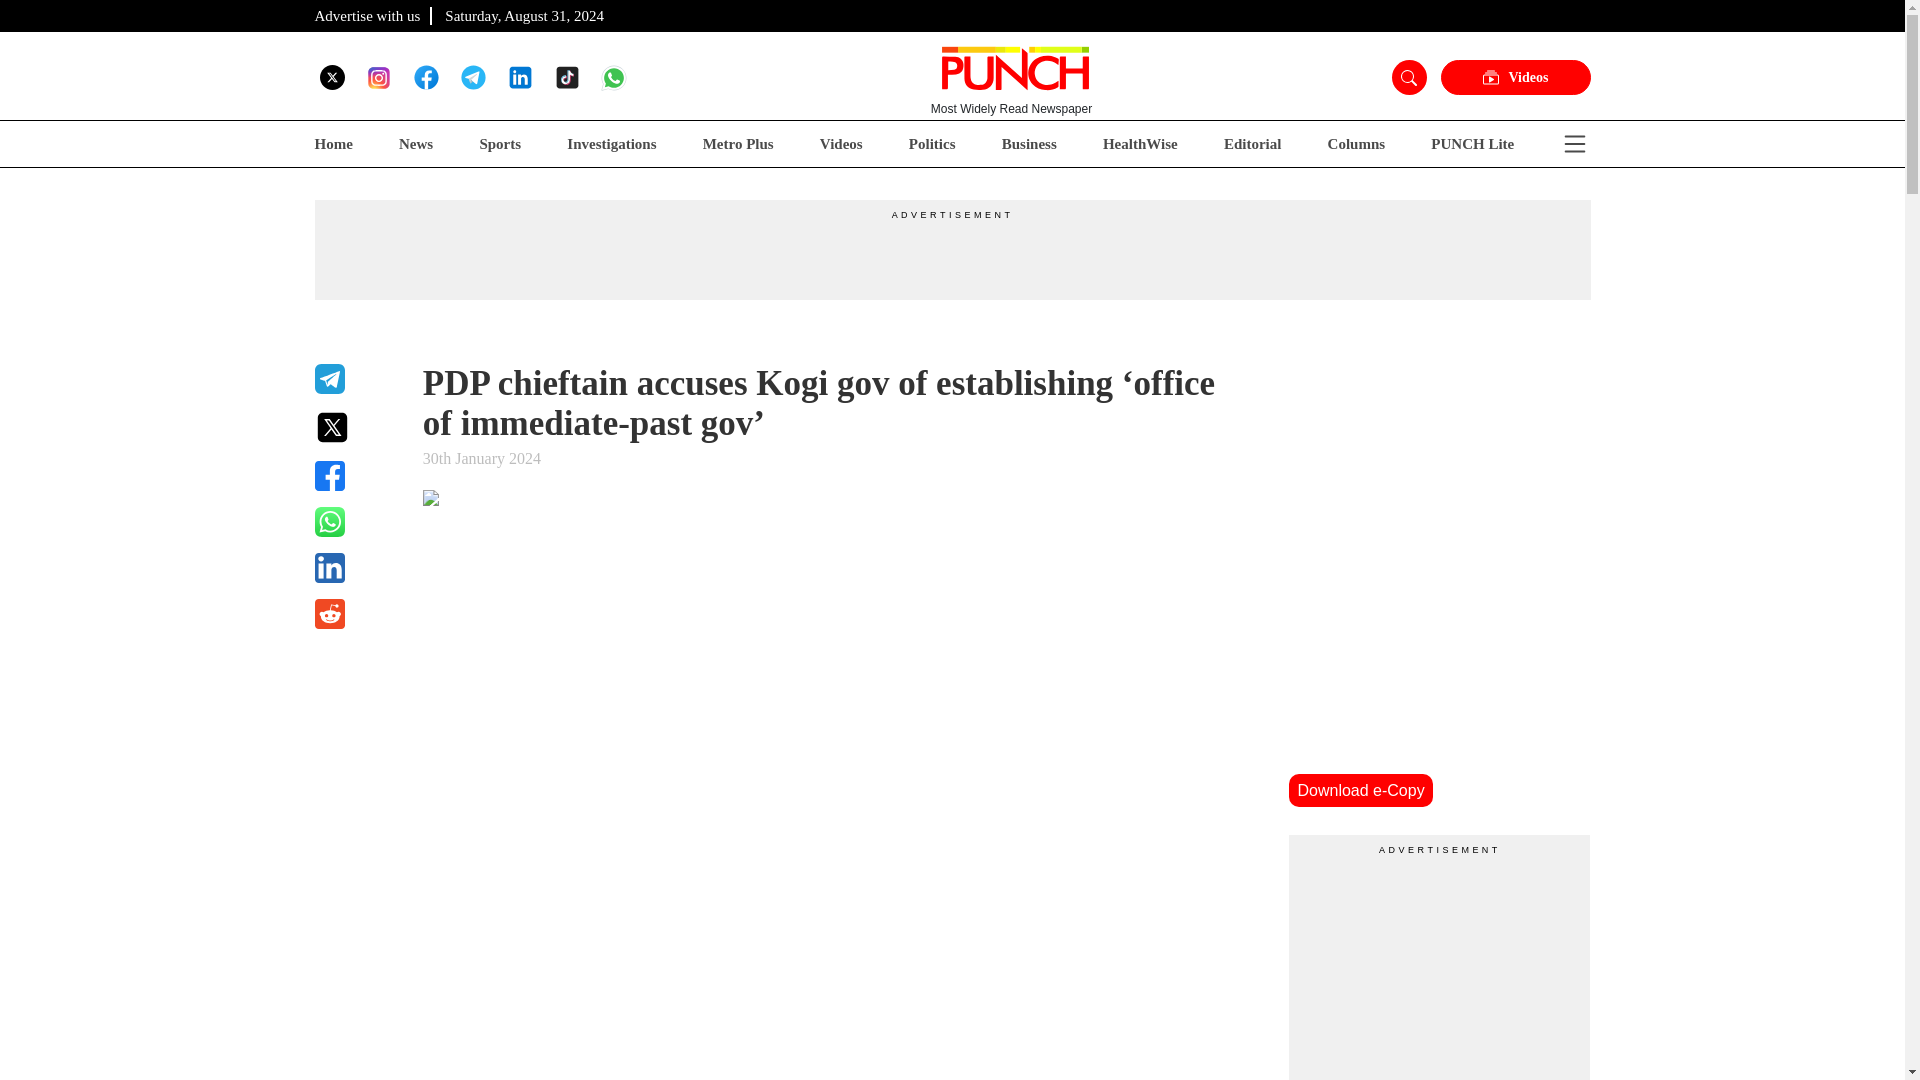 The width and height of the screenshot is (1920, 1080). Describe the element at coordinates (332, 76) in the screenshot. I see `Follow Us on X` at that location.